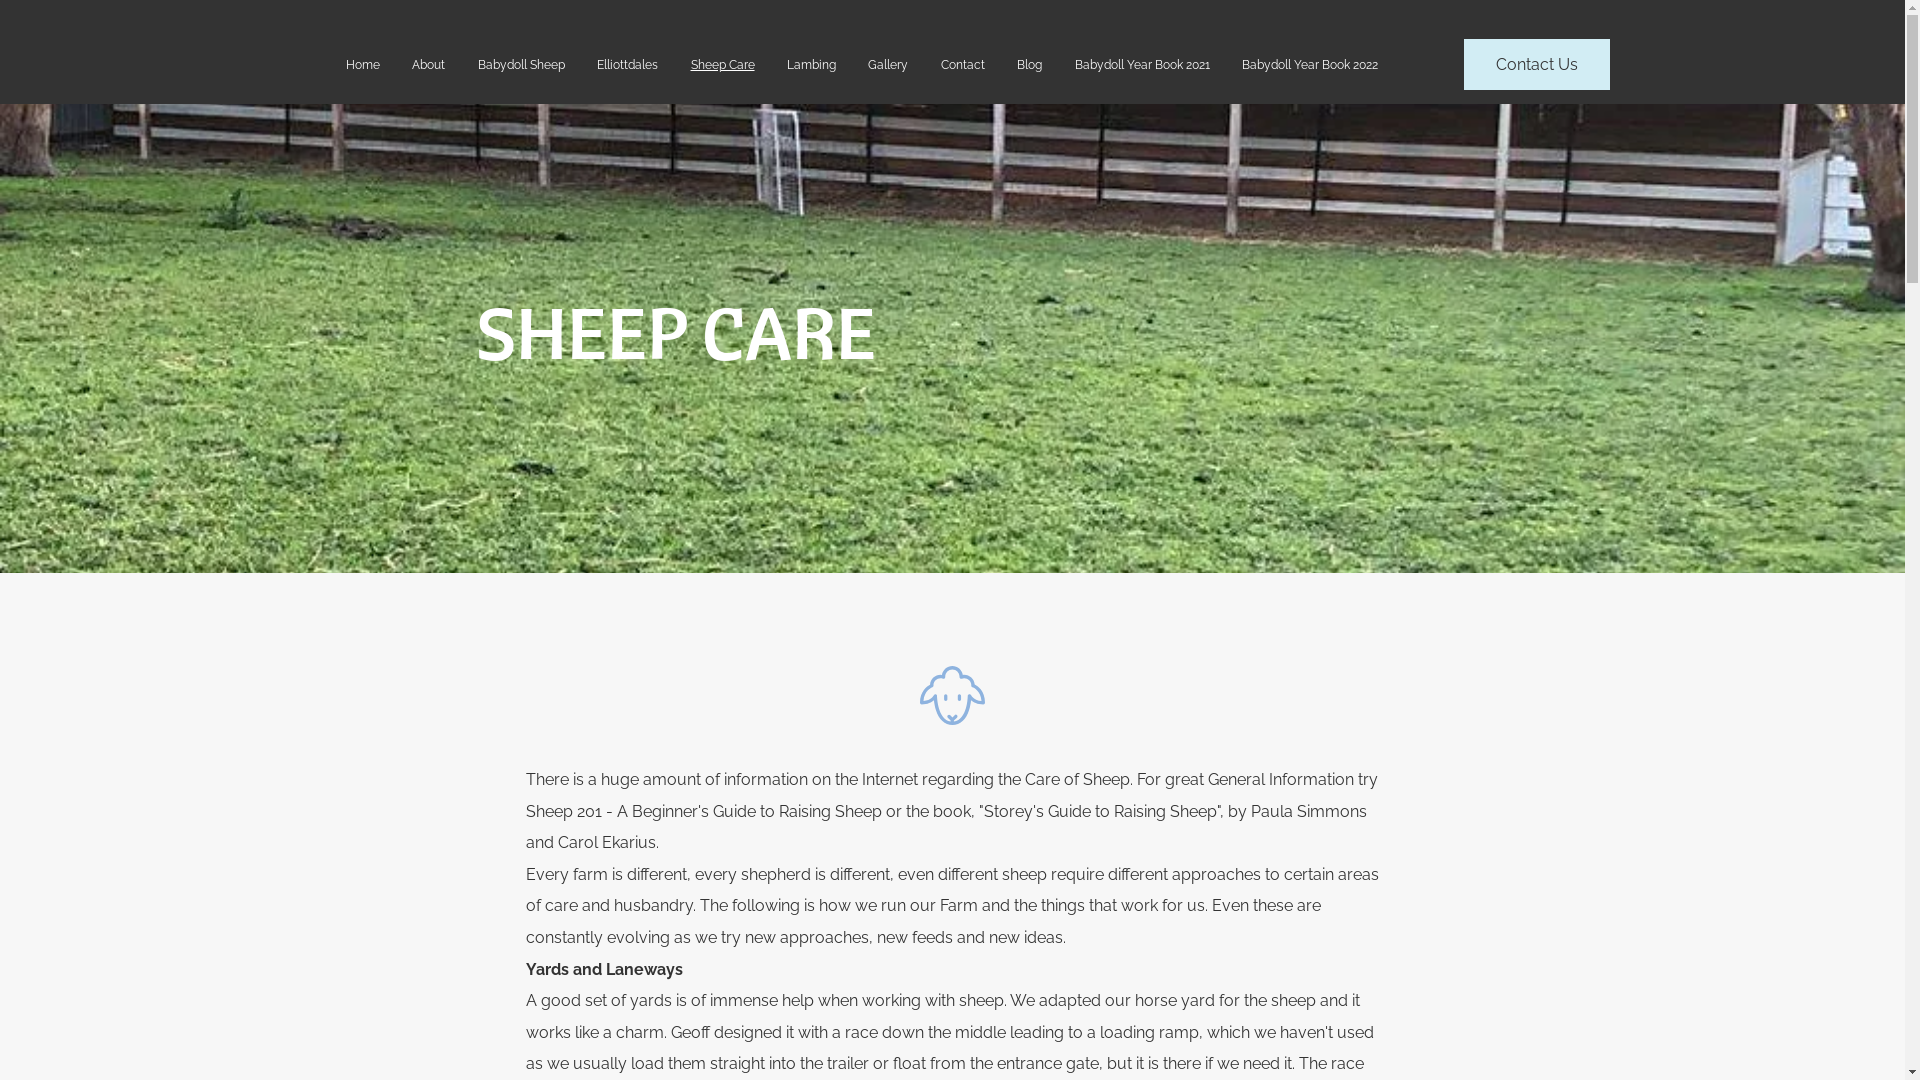 This screenshot has height=1080, width=1920. What do you see at coordinates (812, 65) in the screenshot?
I see `Lambing` at bounding box center [812, 65].